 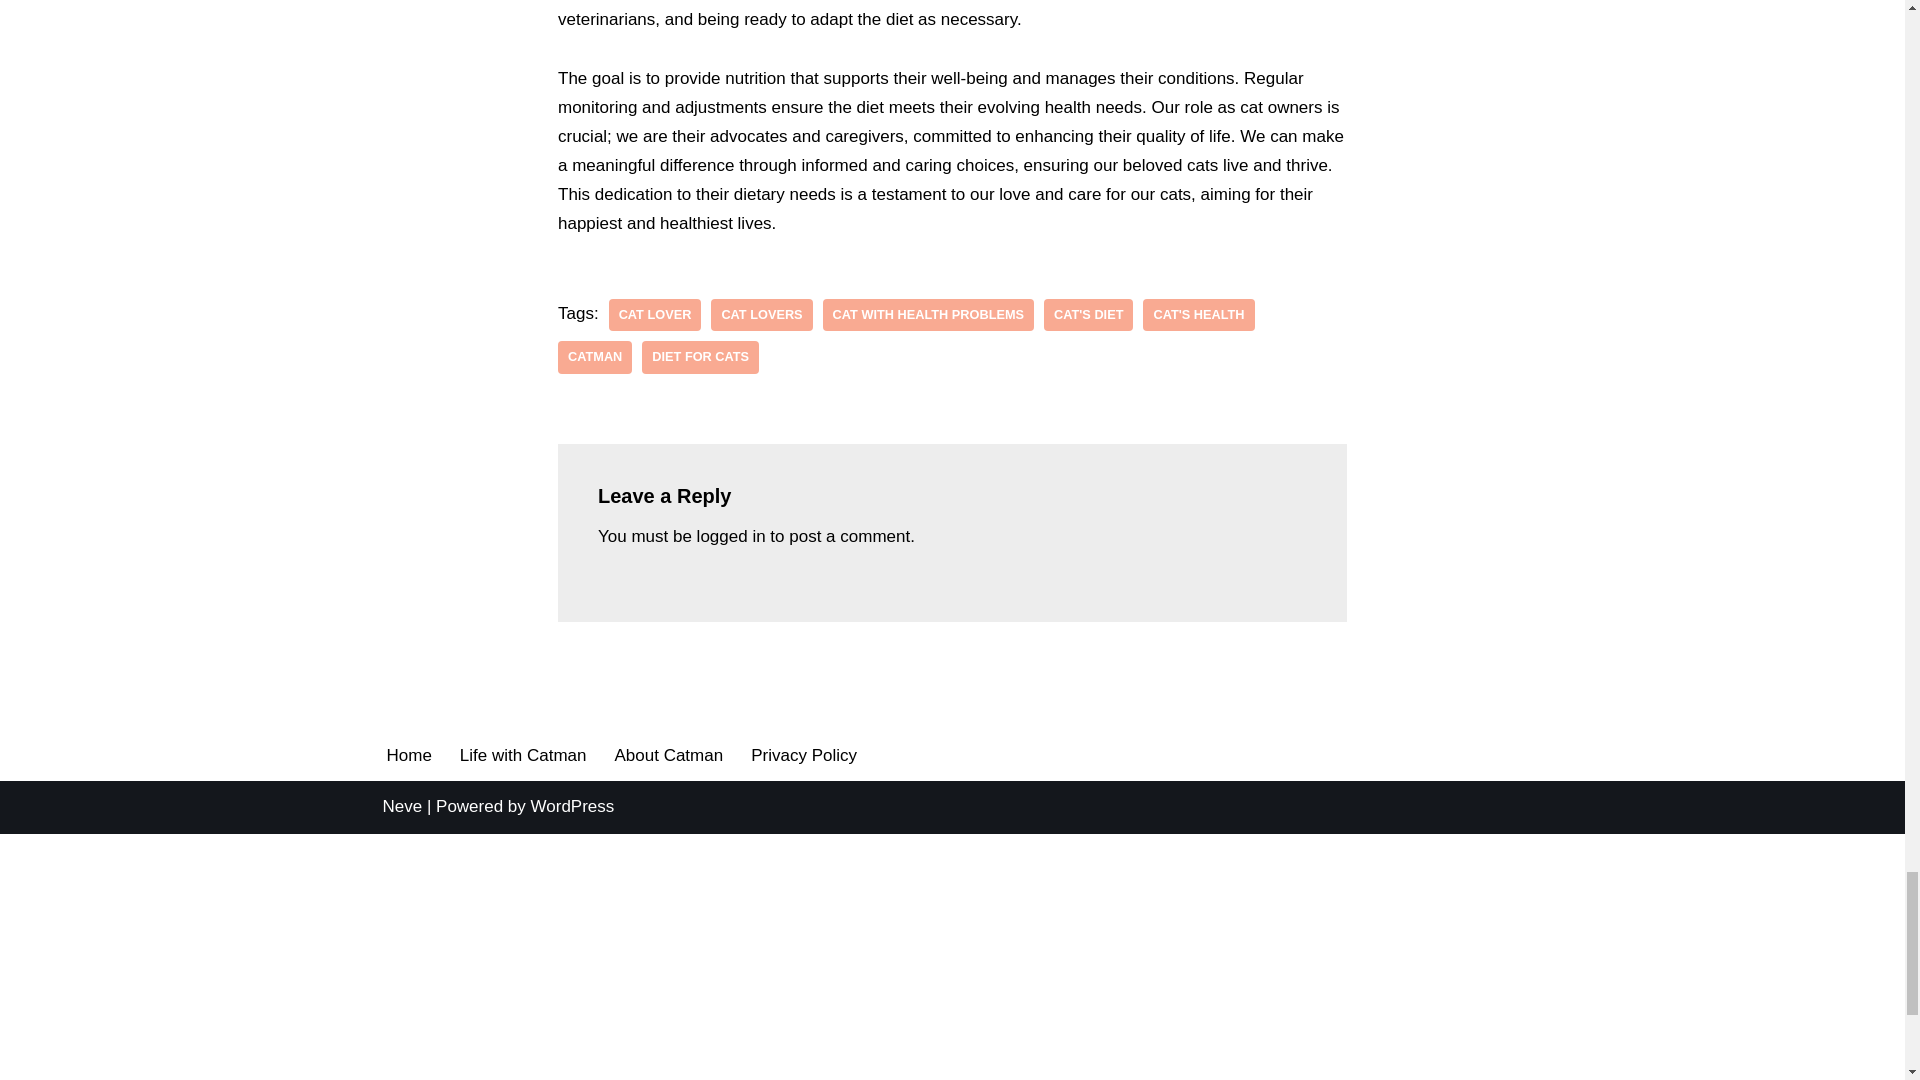 What do you see at coordinates (1088, 315) in the screenshot?
I see `CAT'S DIET` at bounding box center [1088, 315].